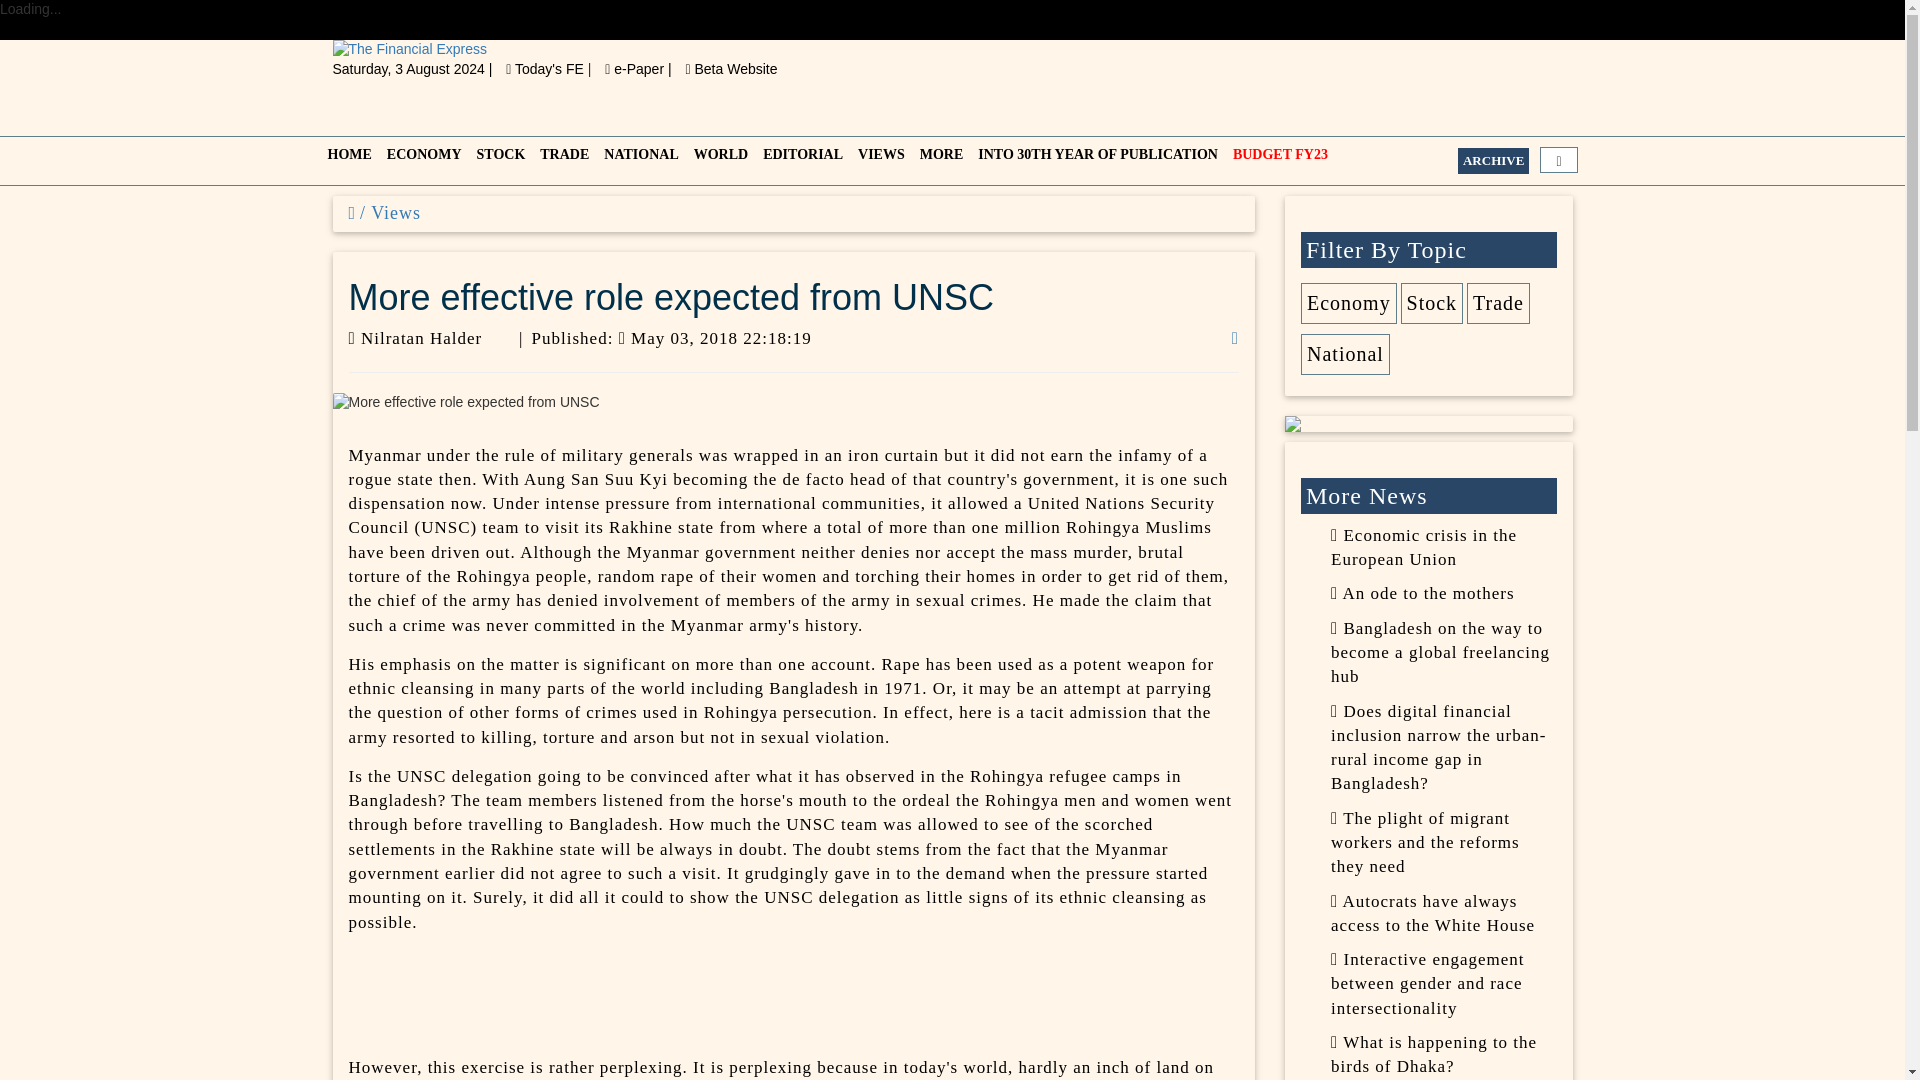  What do you see at coordinates (561, 160) in the screenshot?
I see `TRADE` at bounding box center [561, 160].